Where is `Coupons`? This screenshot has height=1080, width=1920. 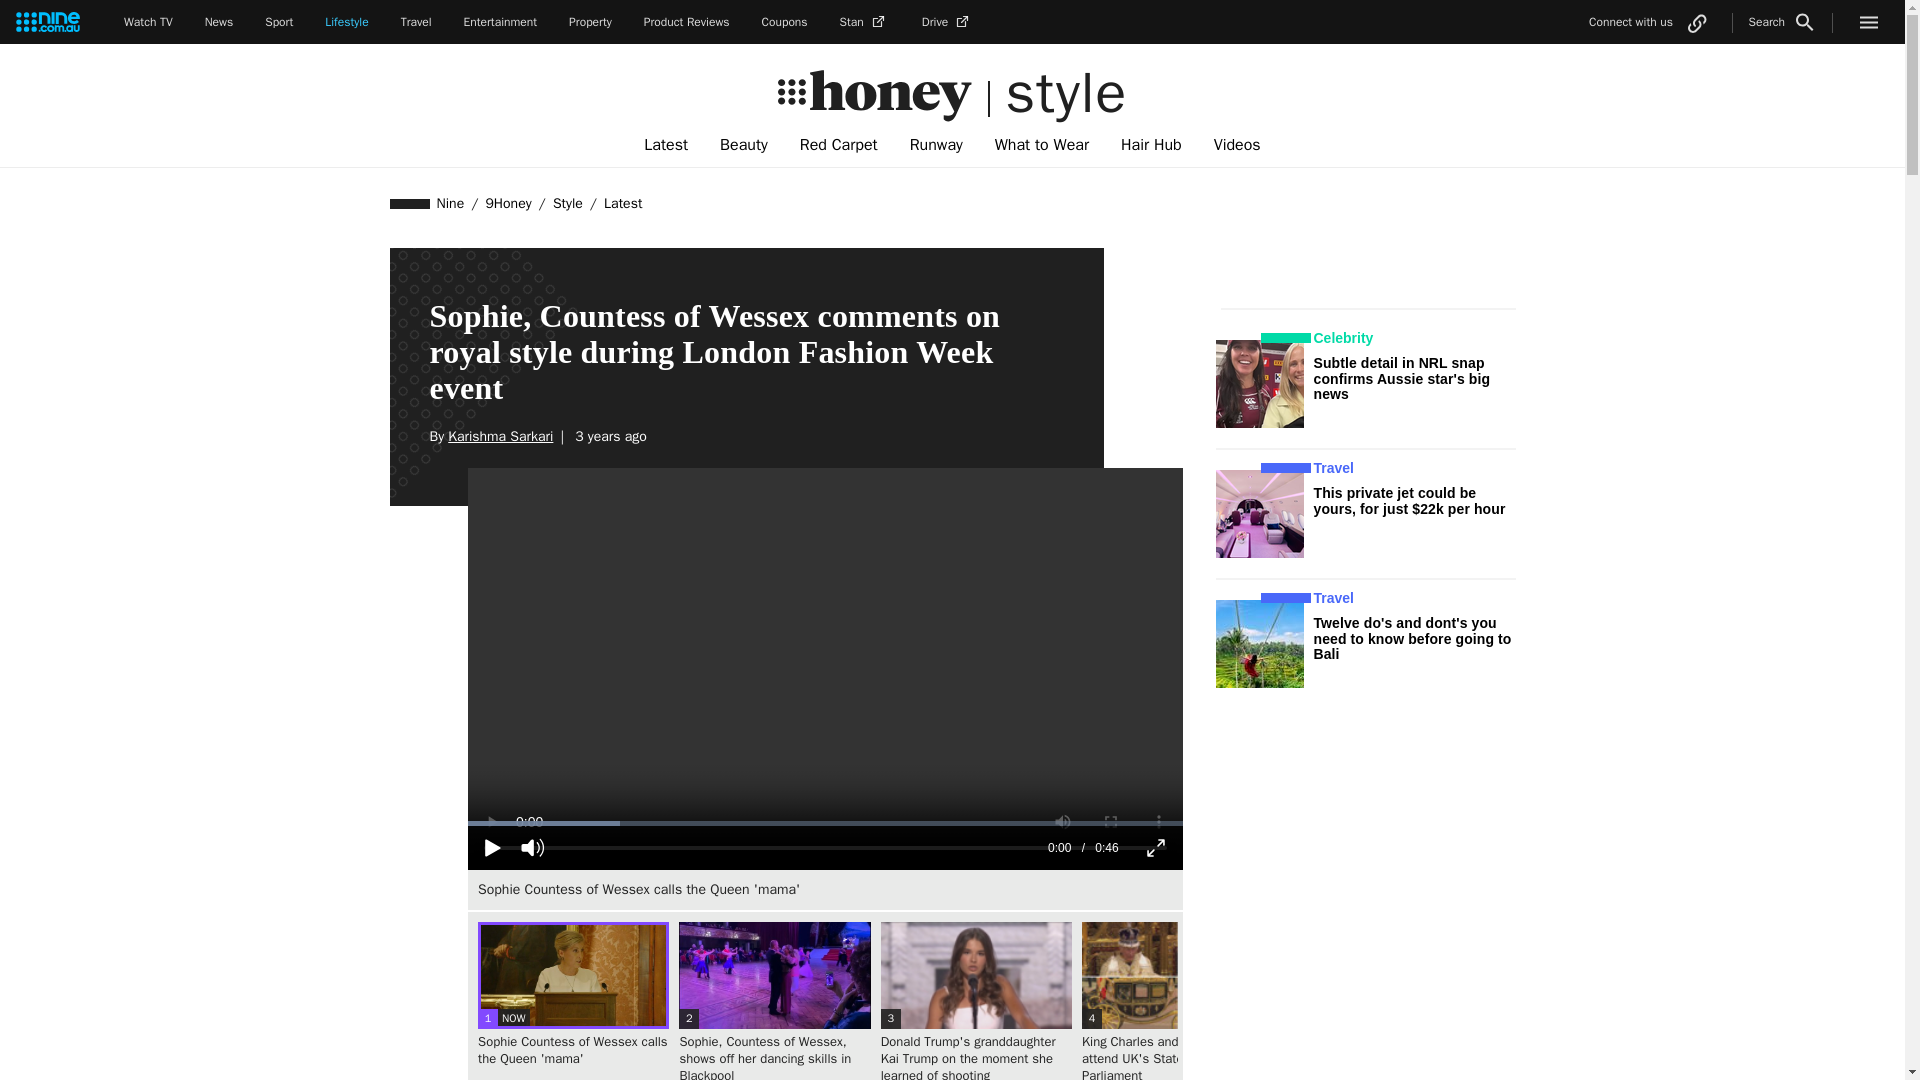
Coupons is located at coordinates (785, 22).